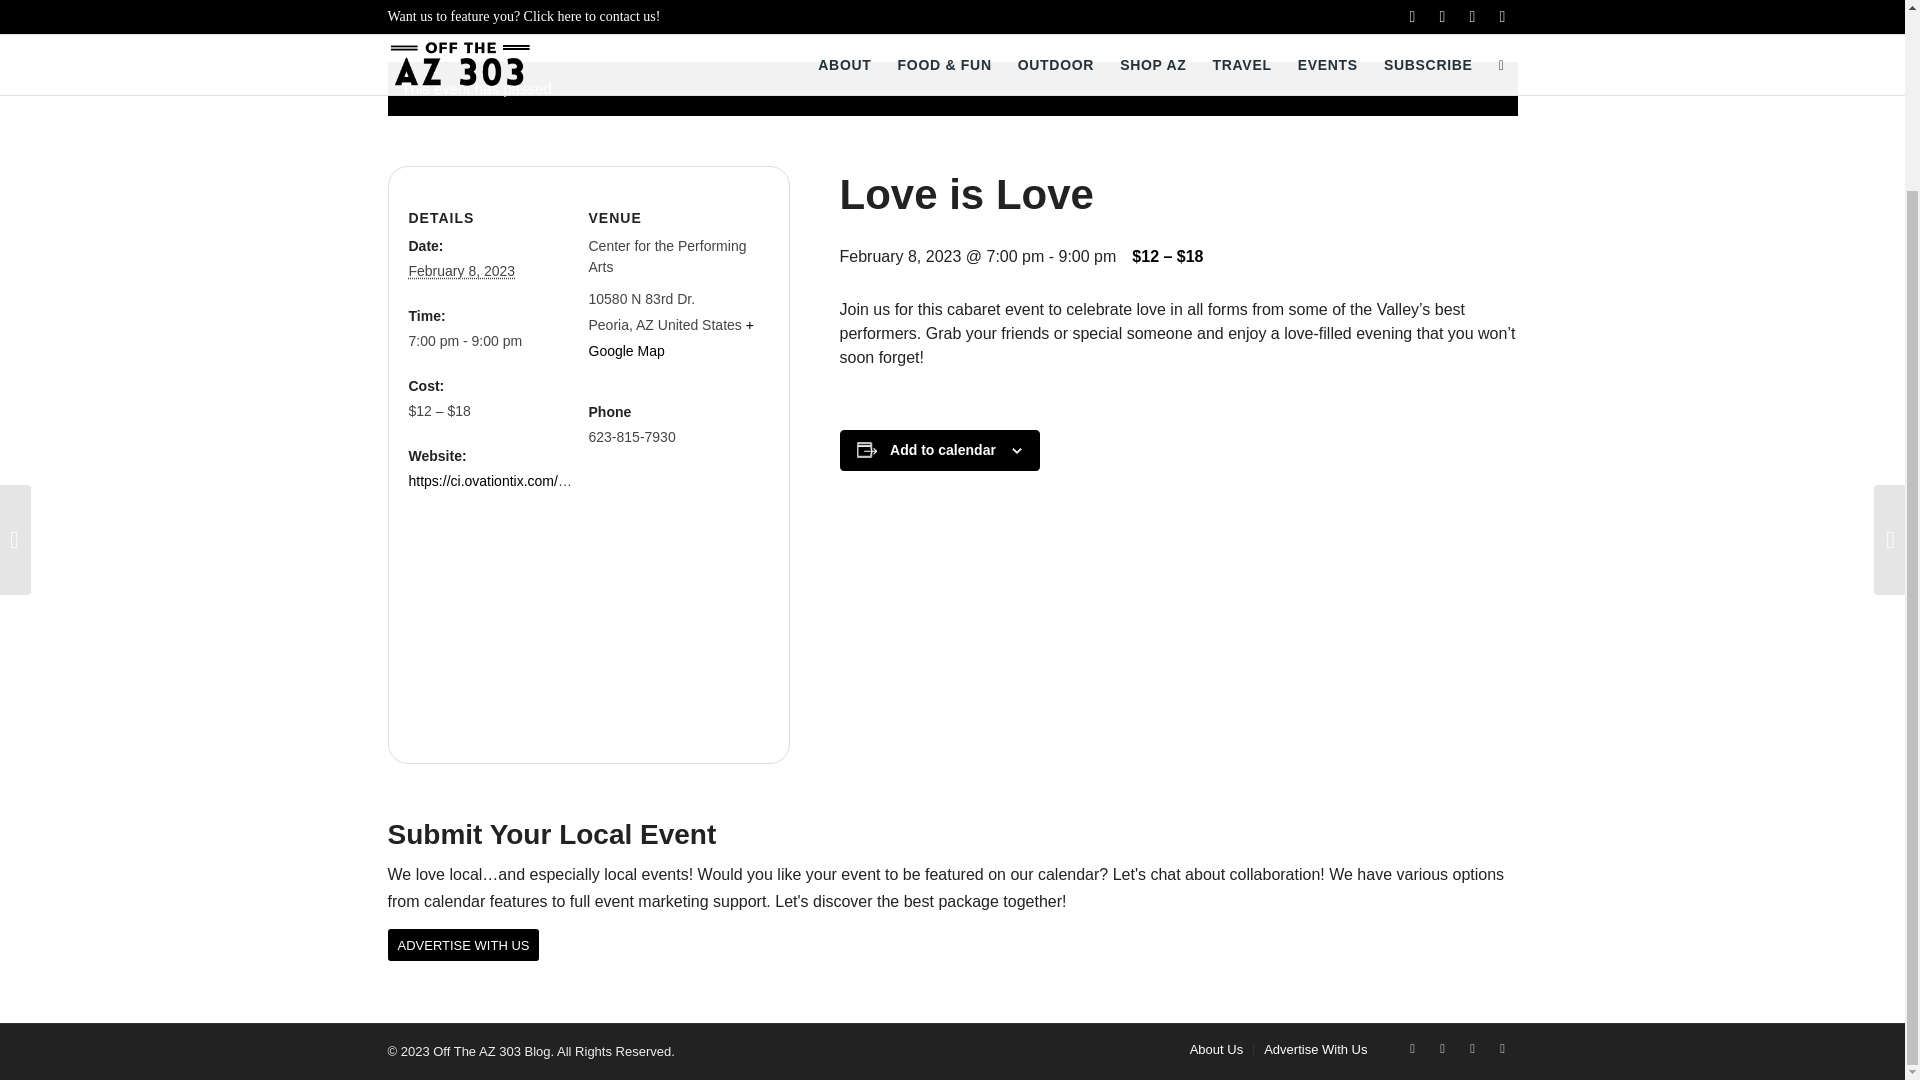  I want to click on 2023-02-08, so click(490, 341).